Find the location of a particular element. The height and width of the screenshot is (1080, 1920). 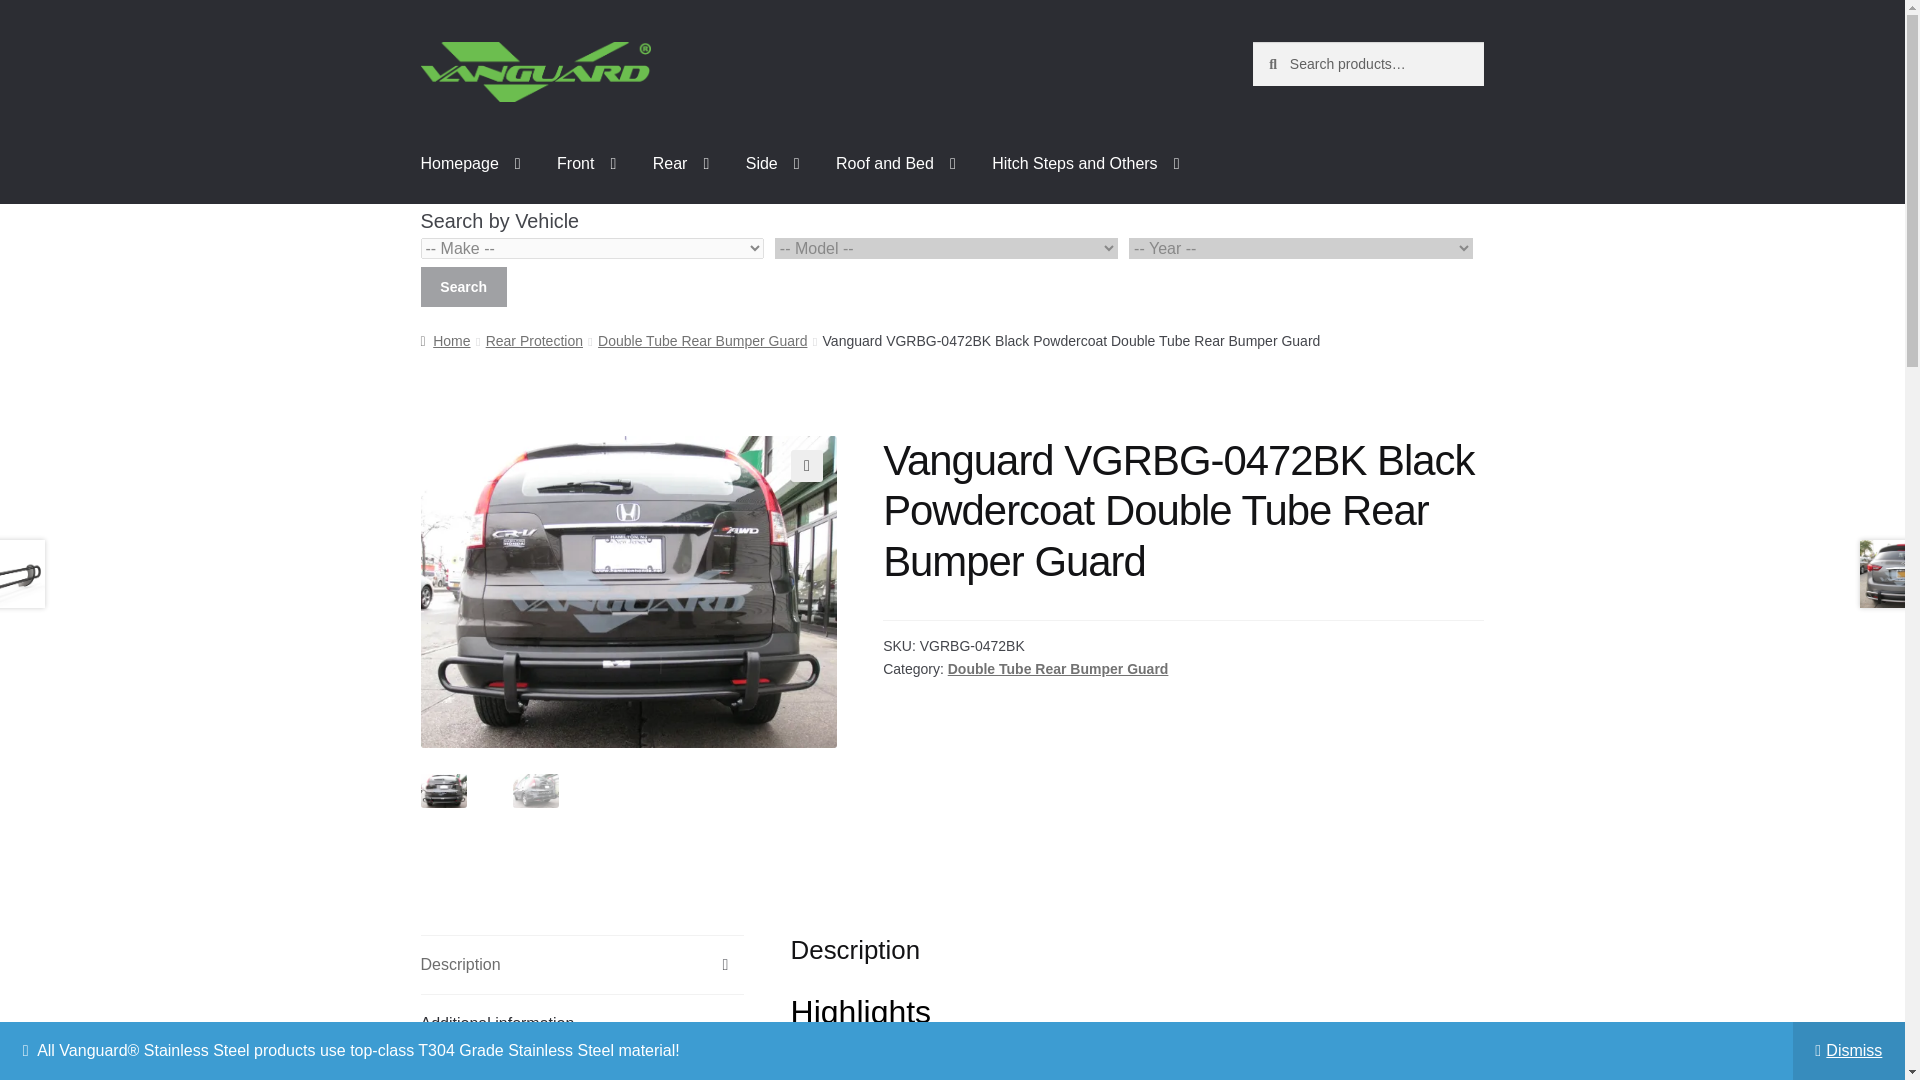

Homepage is located at coordinates (471, 164).